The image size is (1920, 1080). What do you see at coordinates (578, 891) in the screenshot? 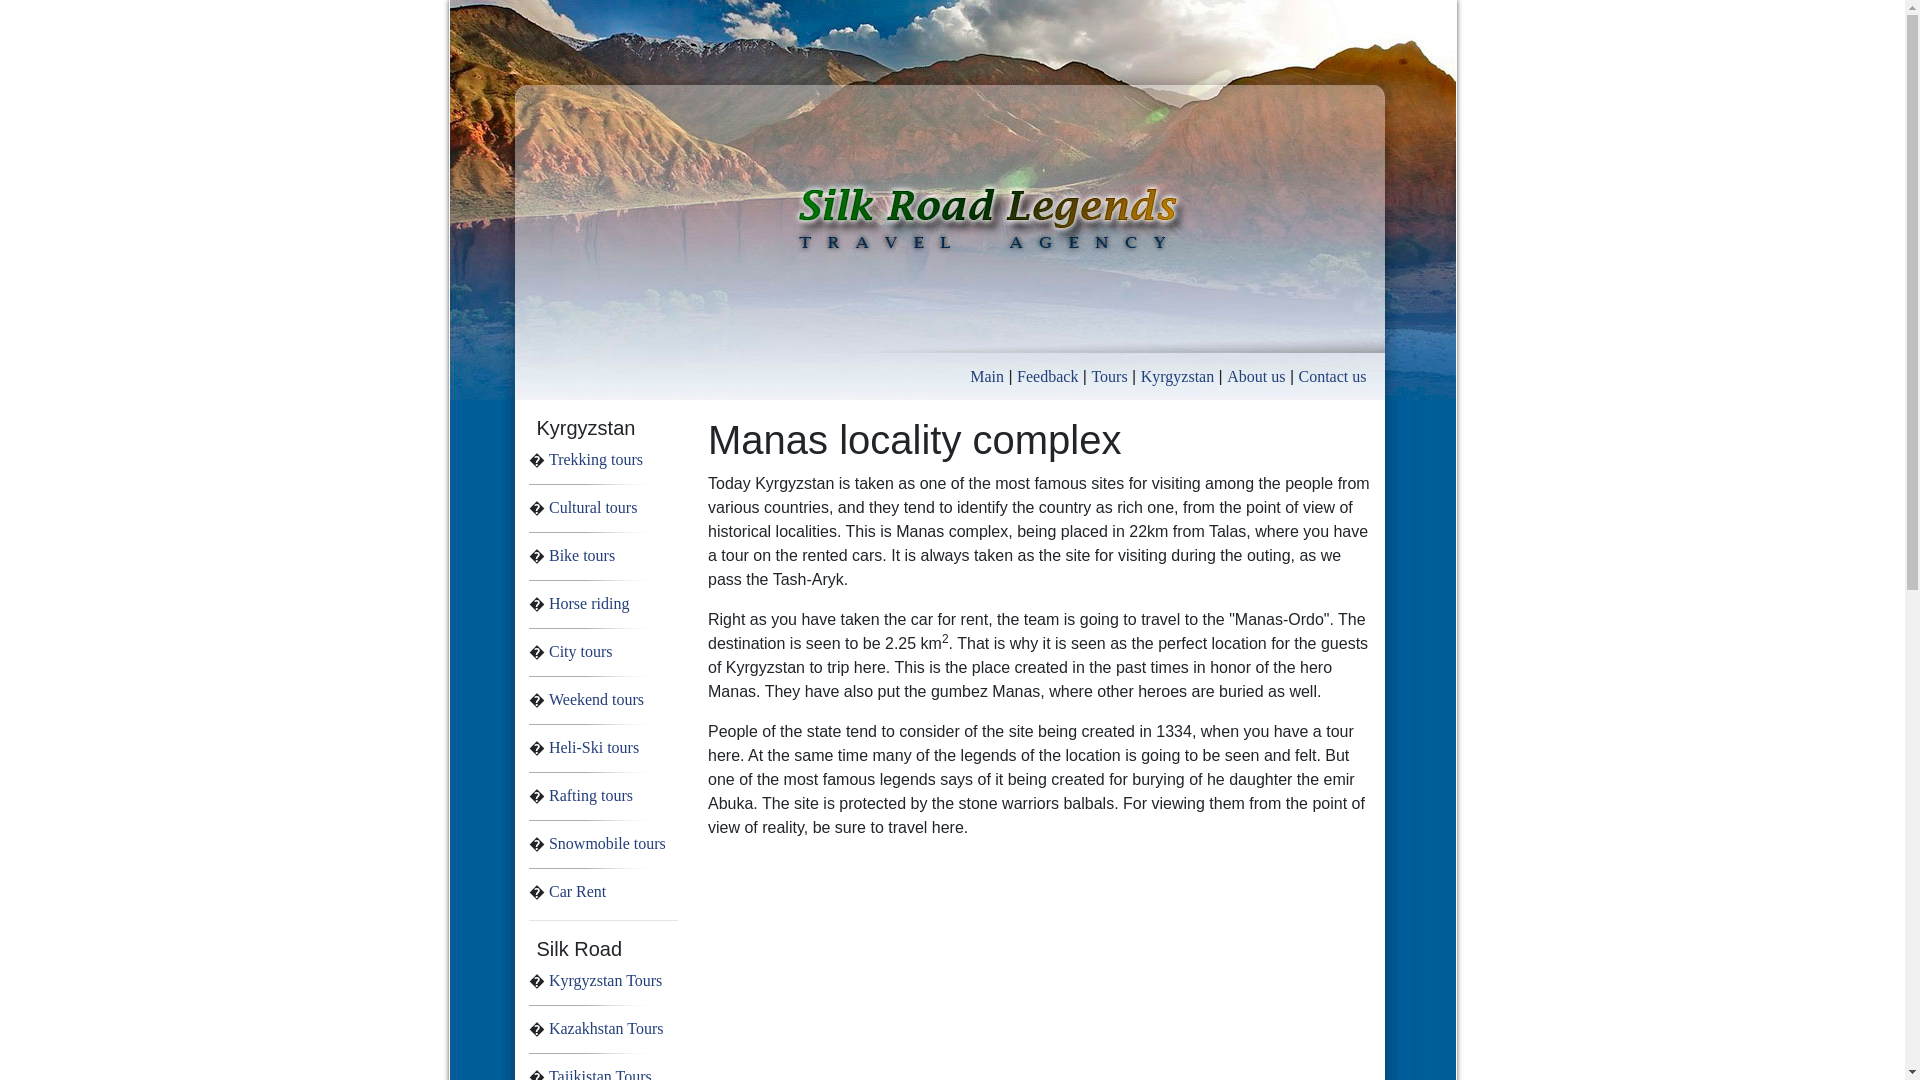
I see `Car Rent` at bounding box center [578, 891].